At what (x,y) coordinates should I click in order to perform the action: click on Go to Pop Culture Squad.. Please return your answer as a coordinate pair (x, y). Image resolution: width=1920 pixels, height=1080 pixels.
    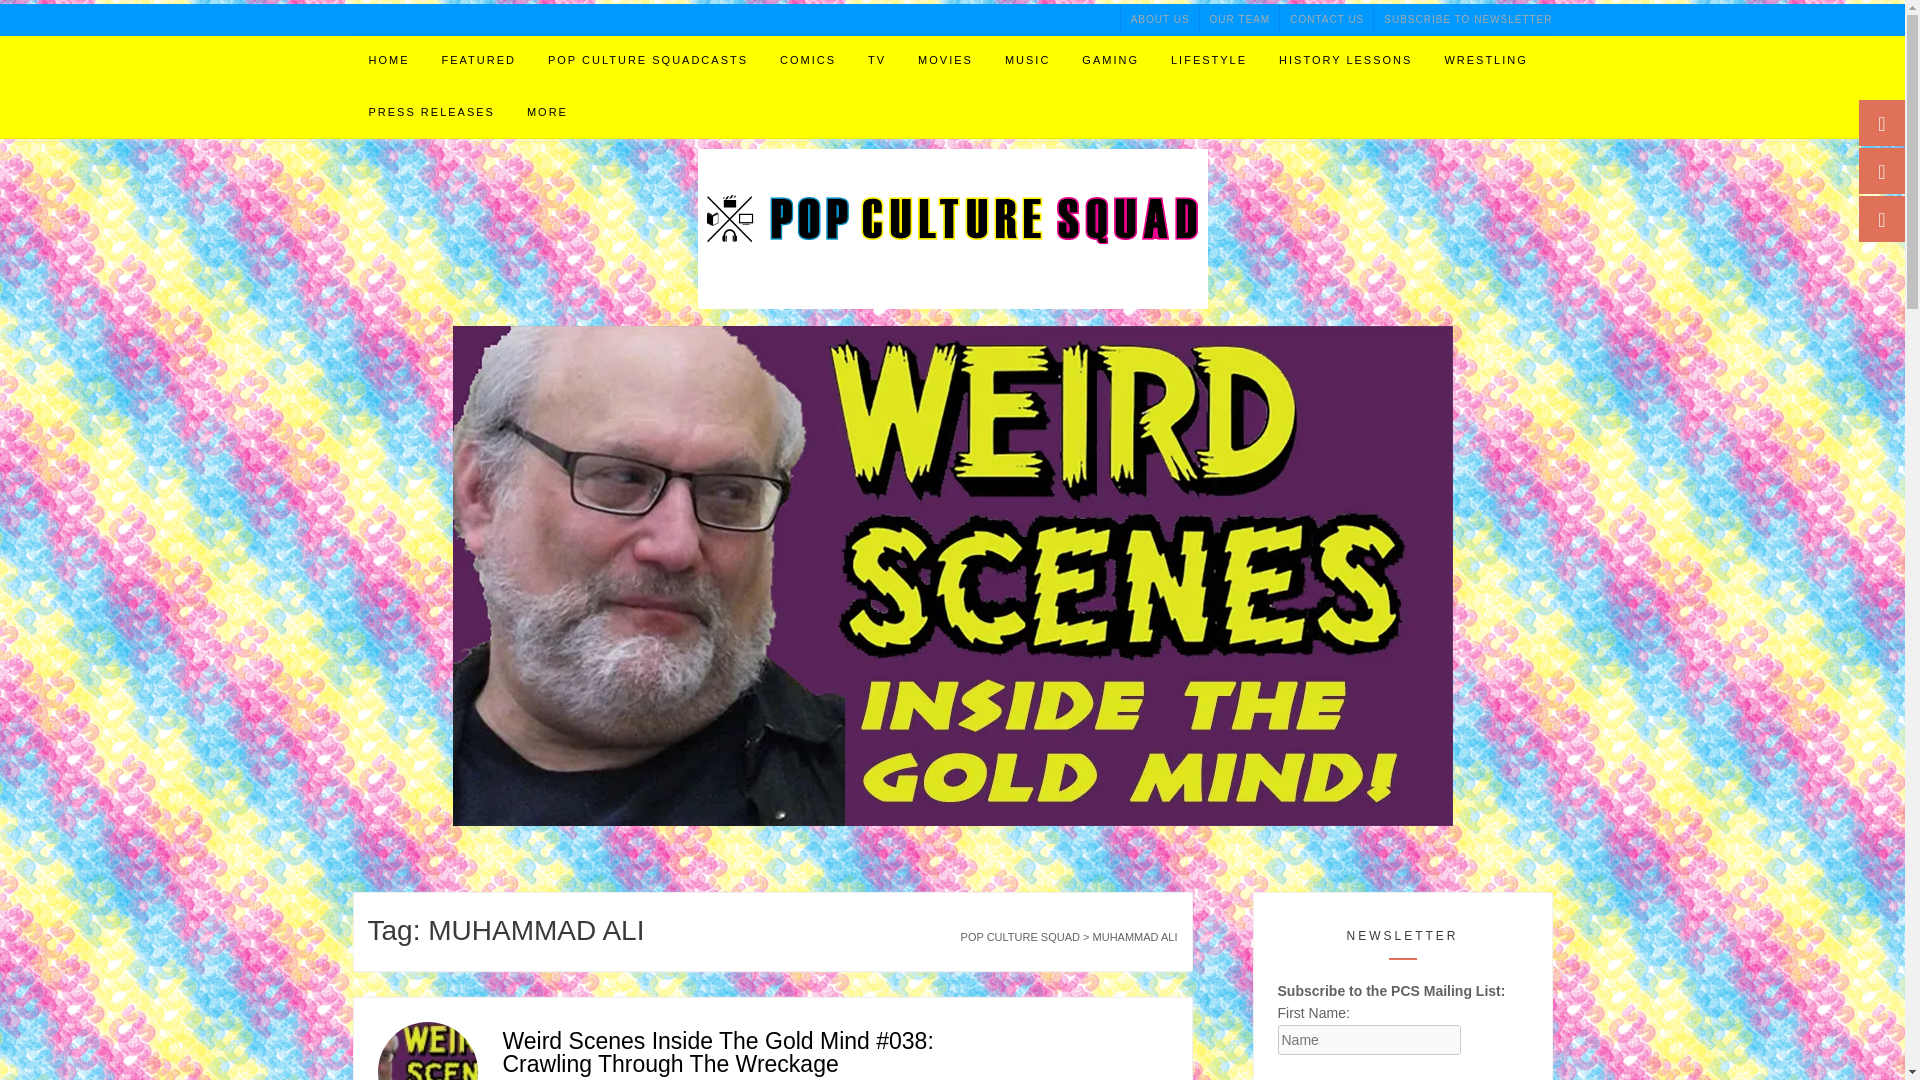
    Looking at the image, I should click on (1020, 936).